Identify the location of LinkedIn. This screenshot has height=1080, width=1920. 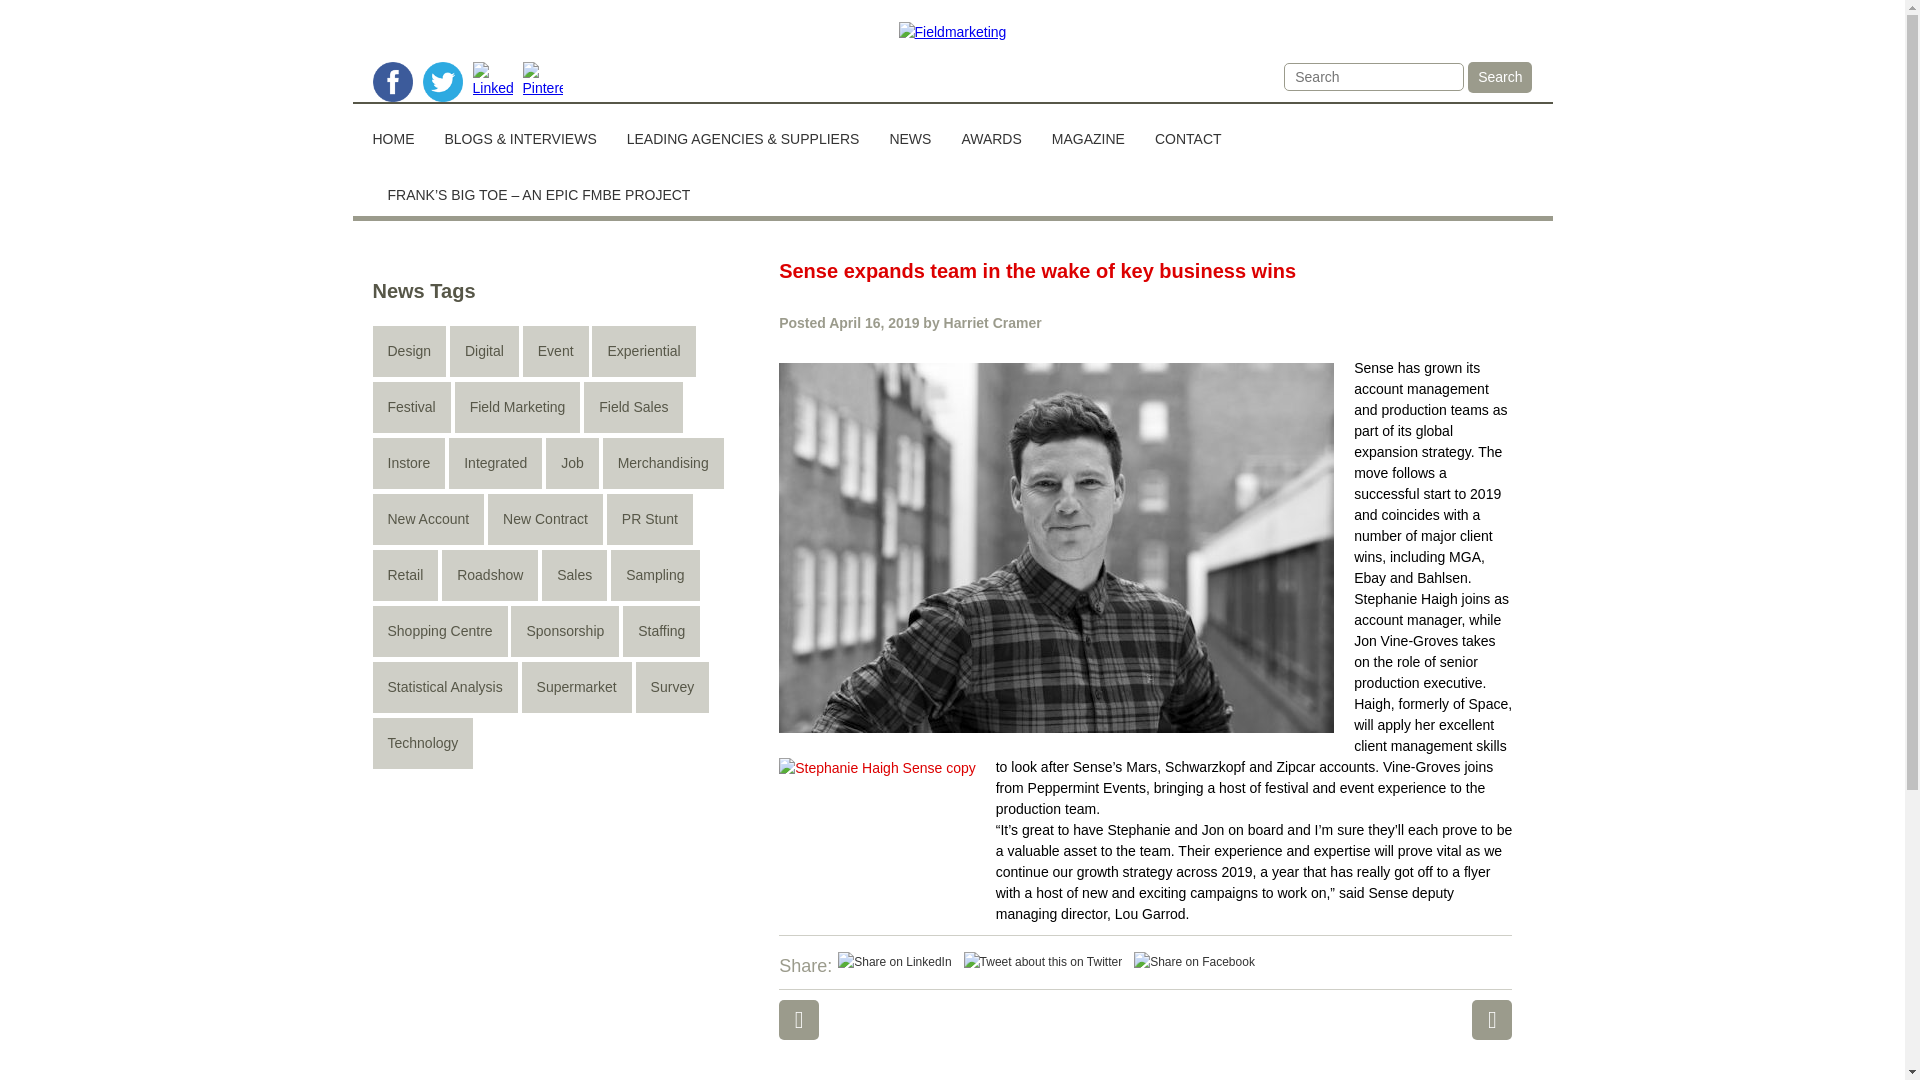
(894, 962).